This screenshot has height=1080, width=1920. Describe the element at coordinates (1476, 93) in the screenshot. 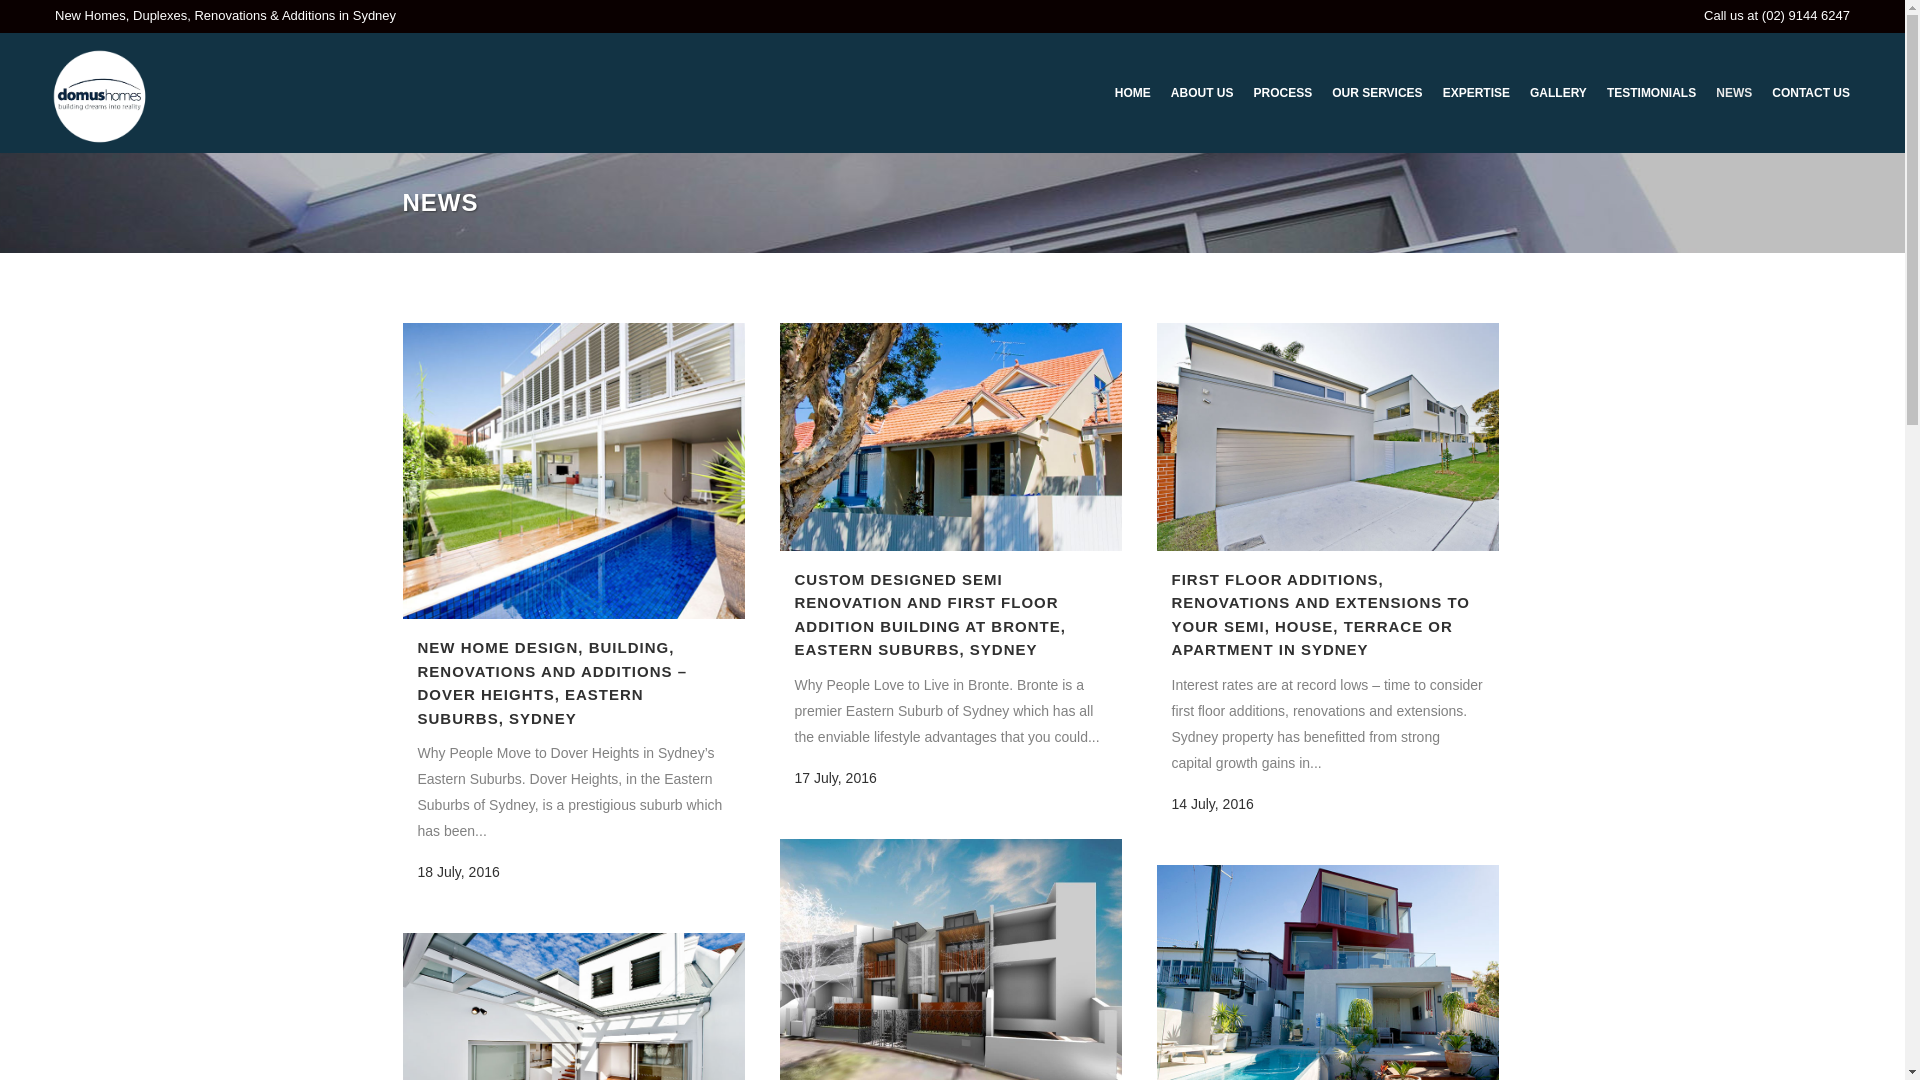

I see `EXPERTISE` at that location.